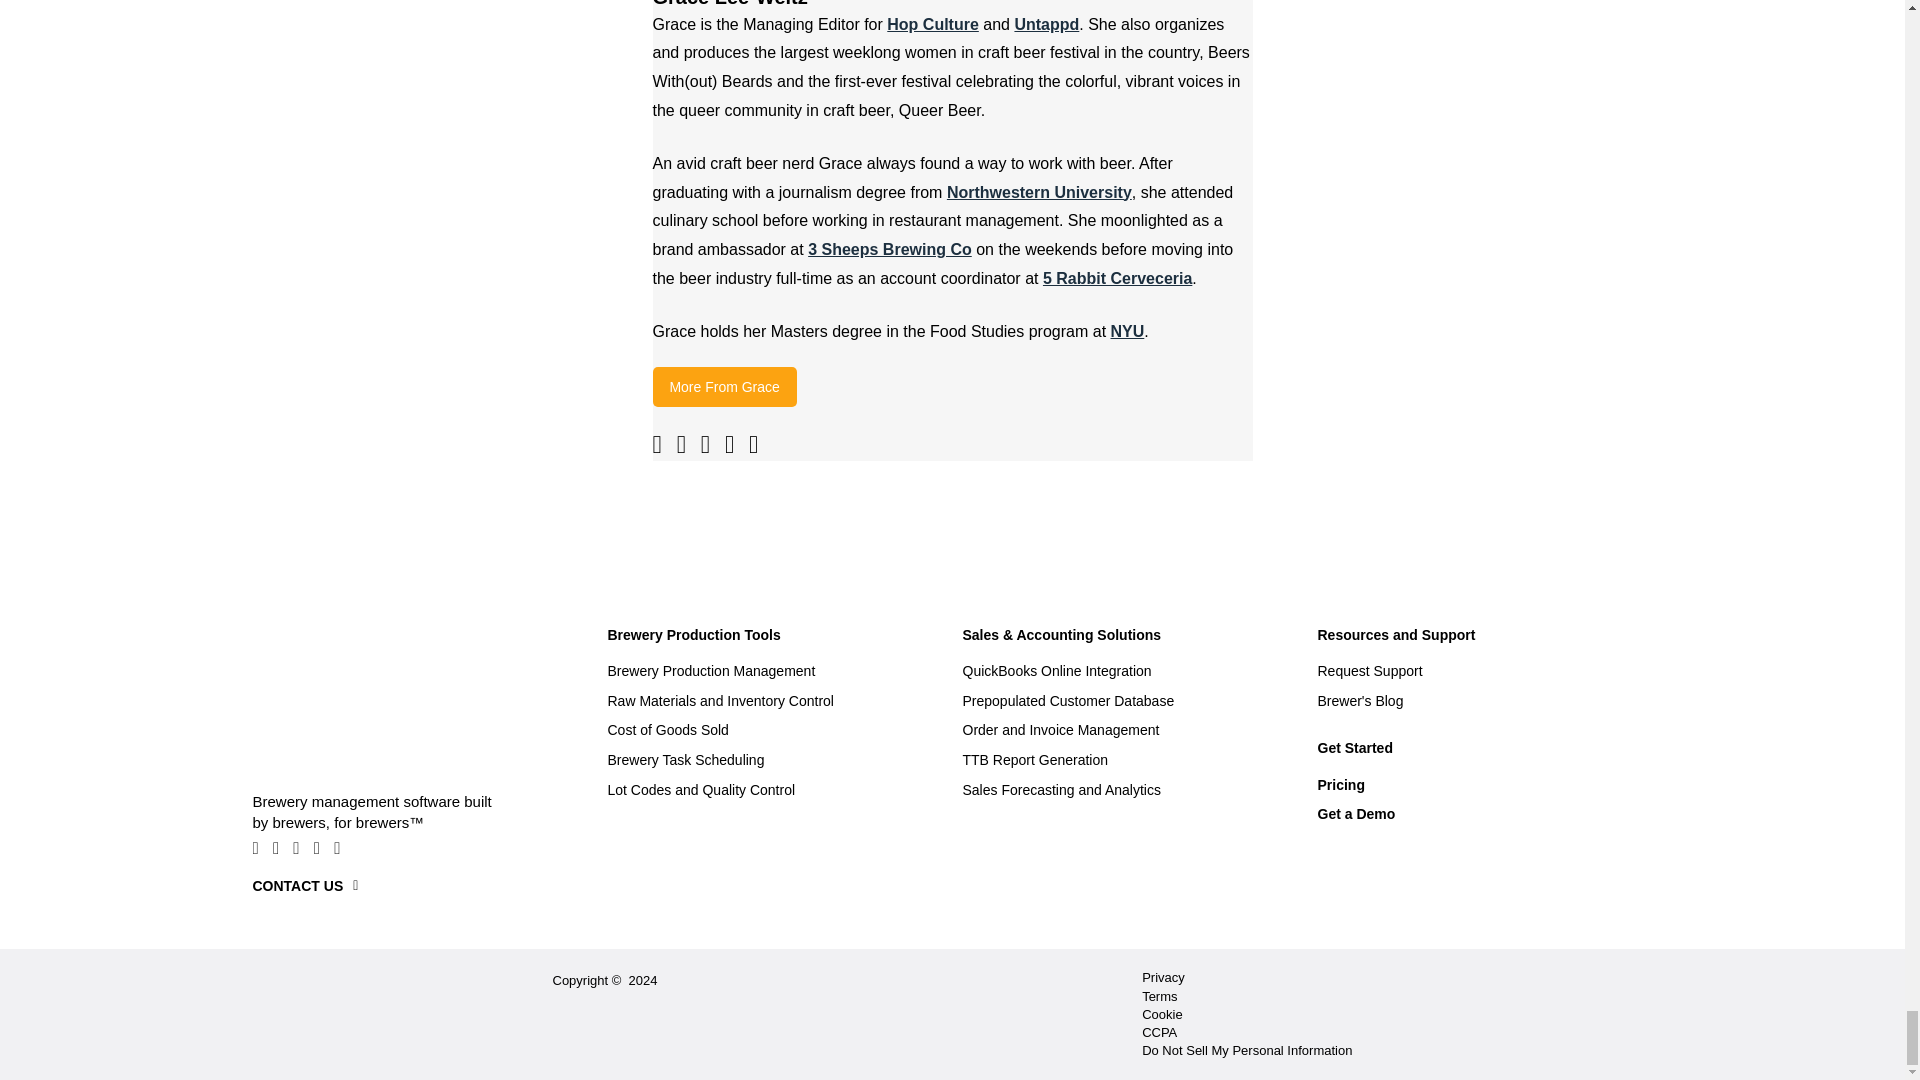  I want to click on More From Grace, so click(724, 386).